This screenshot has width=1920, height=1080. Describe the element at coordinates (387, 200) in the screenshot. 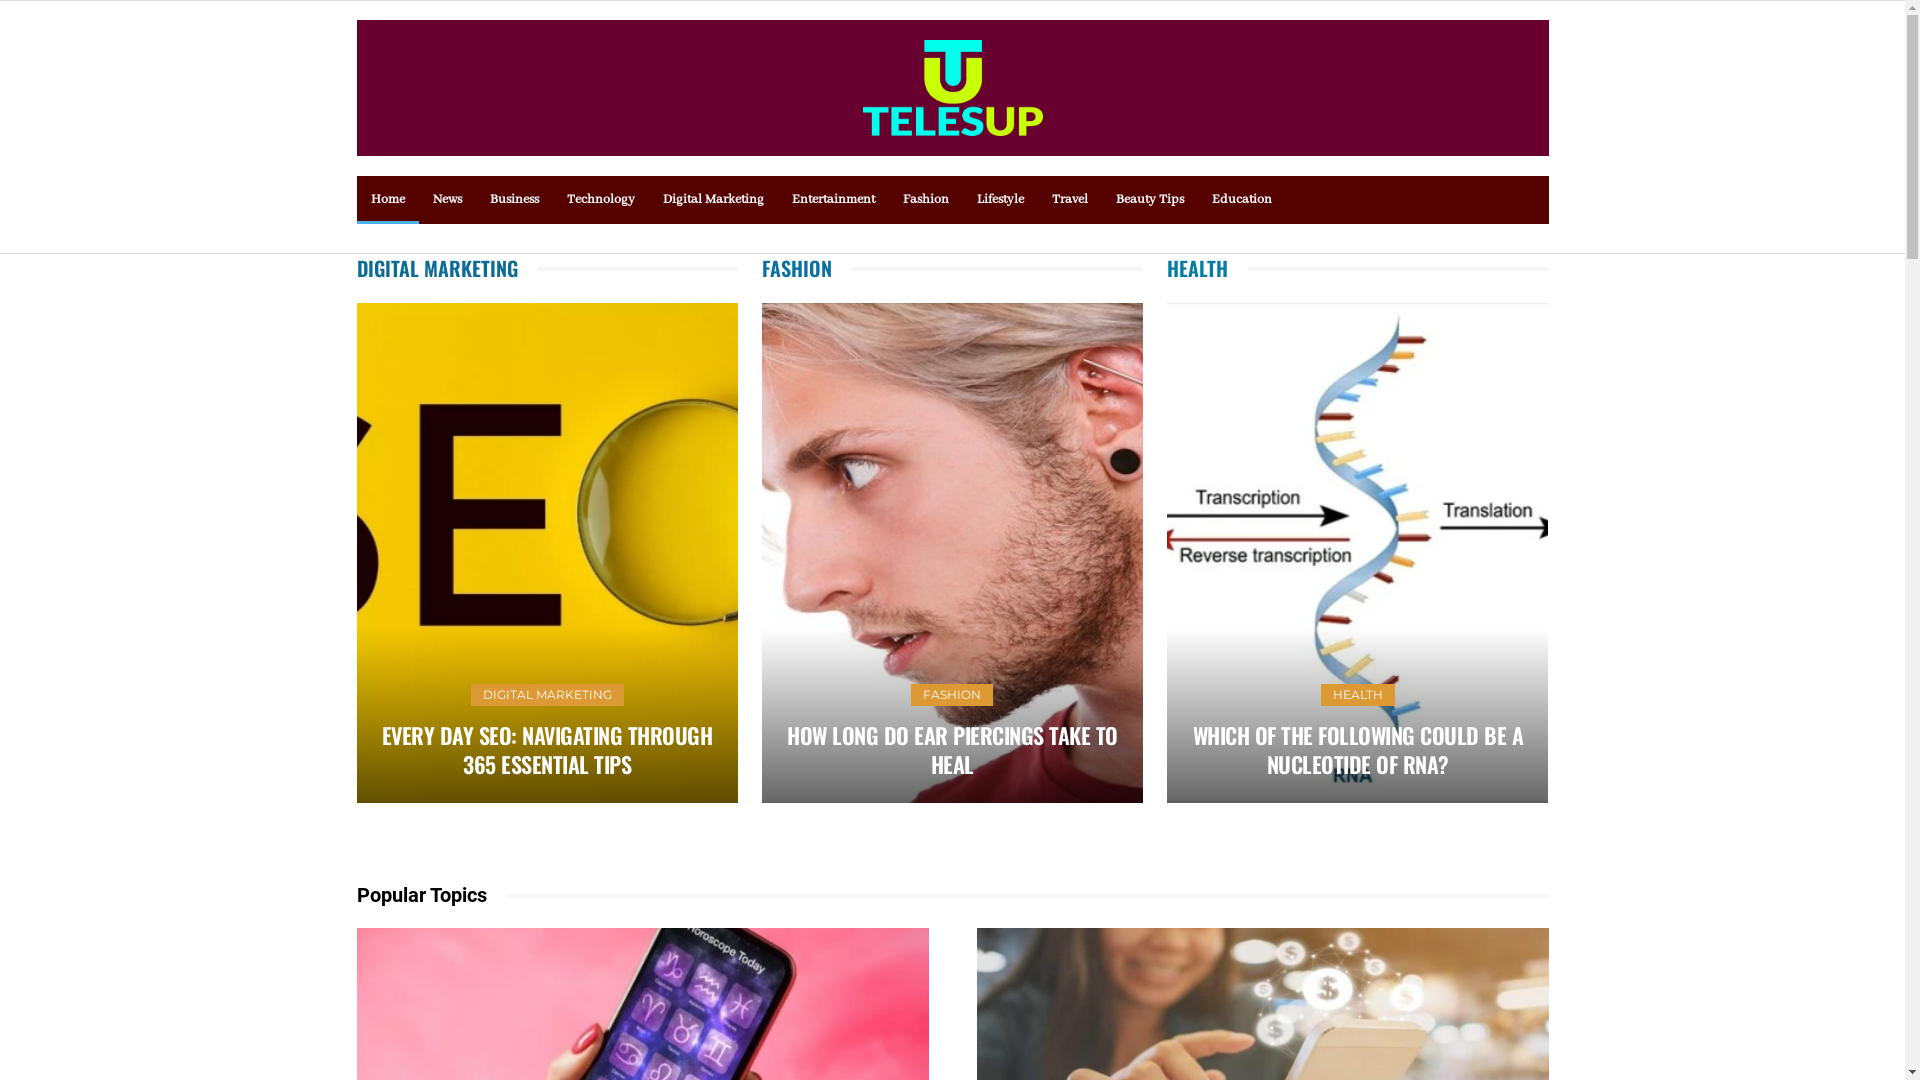

I see `Home` at that location.